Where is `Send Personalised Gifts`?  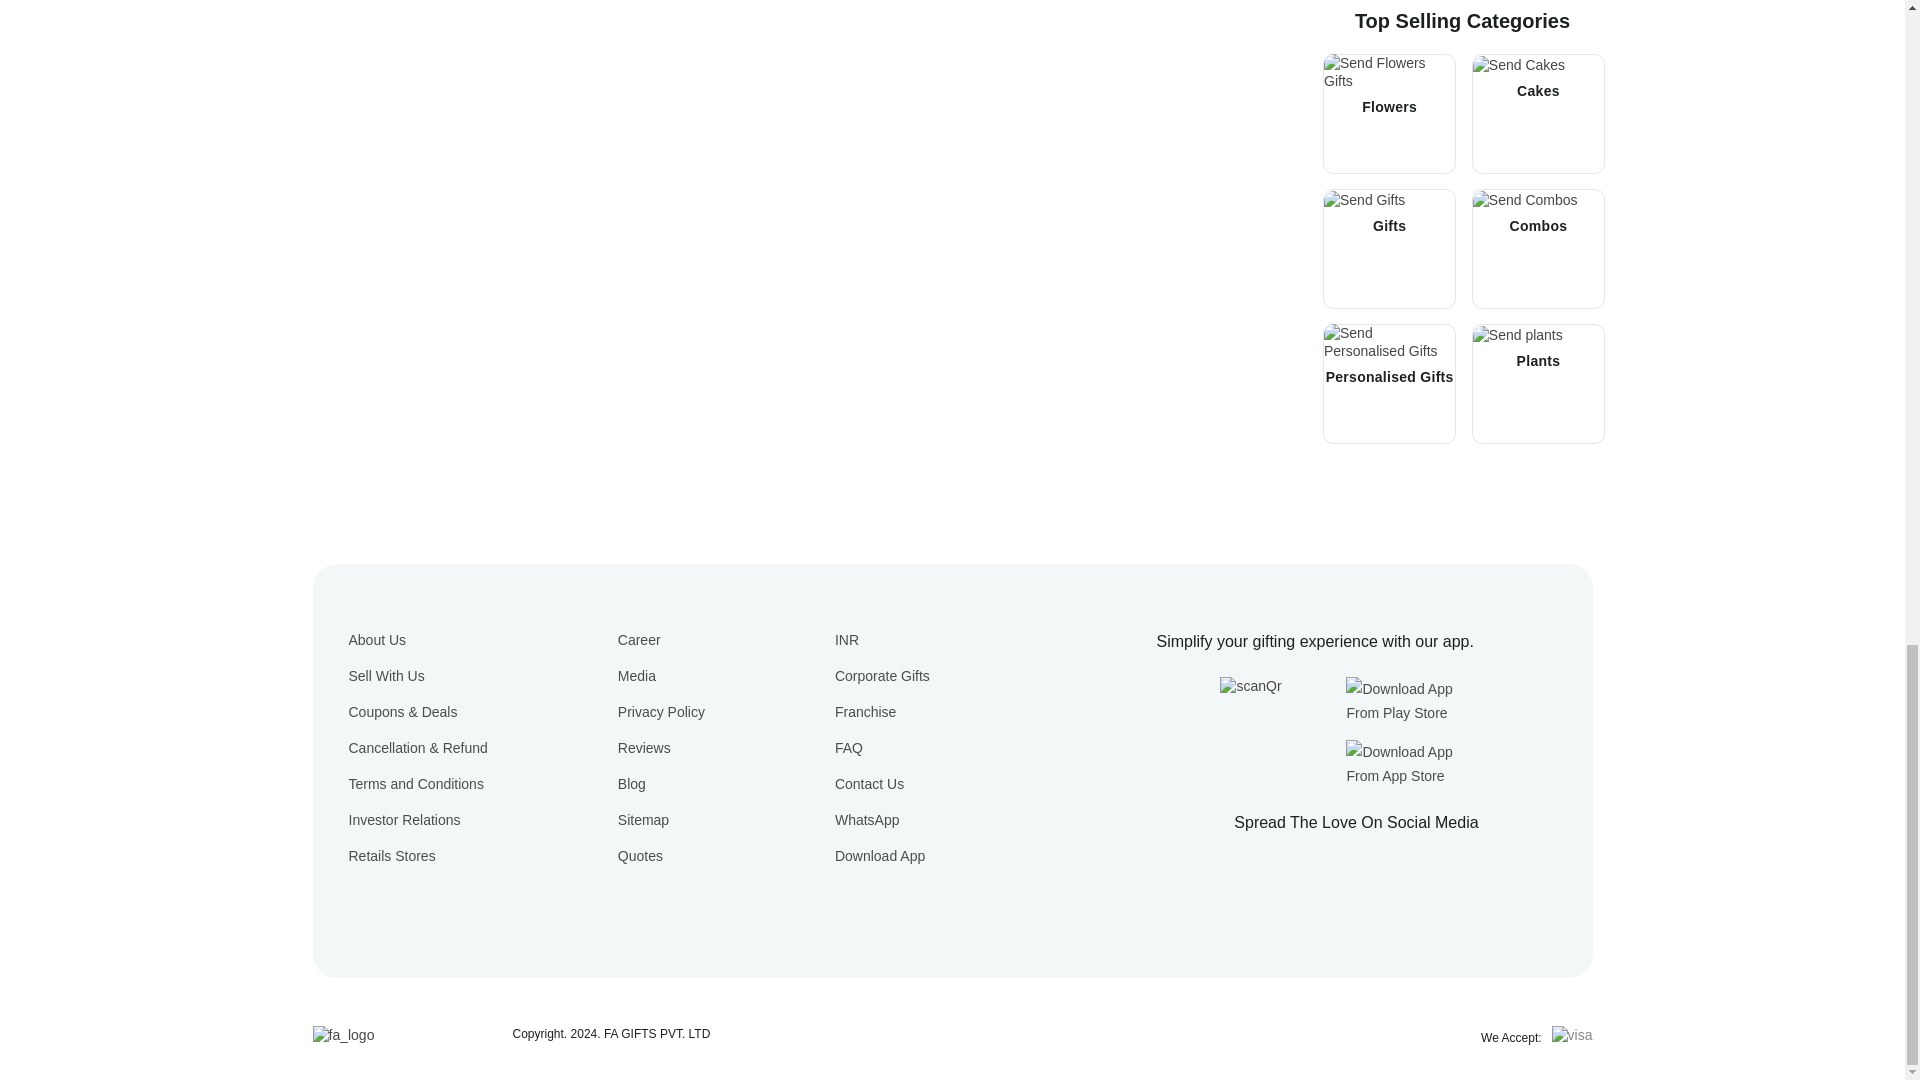 Send Personalised Gifts is located at coordinates (1390, 342).